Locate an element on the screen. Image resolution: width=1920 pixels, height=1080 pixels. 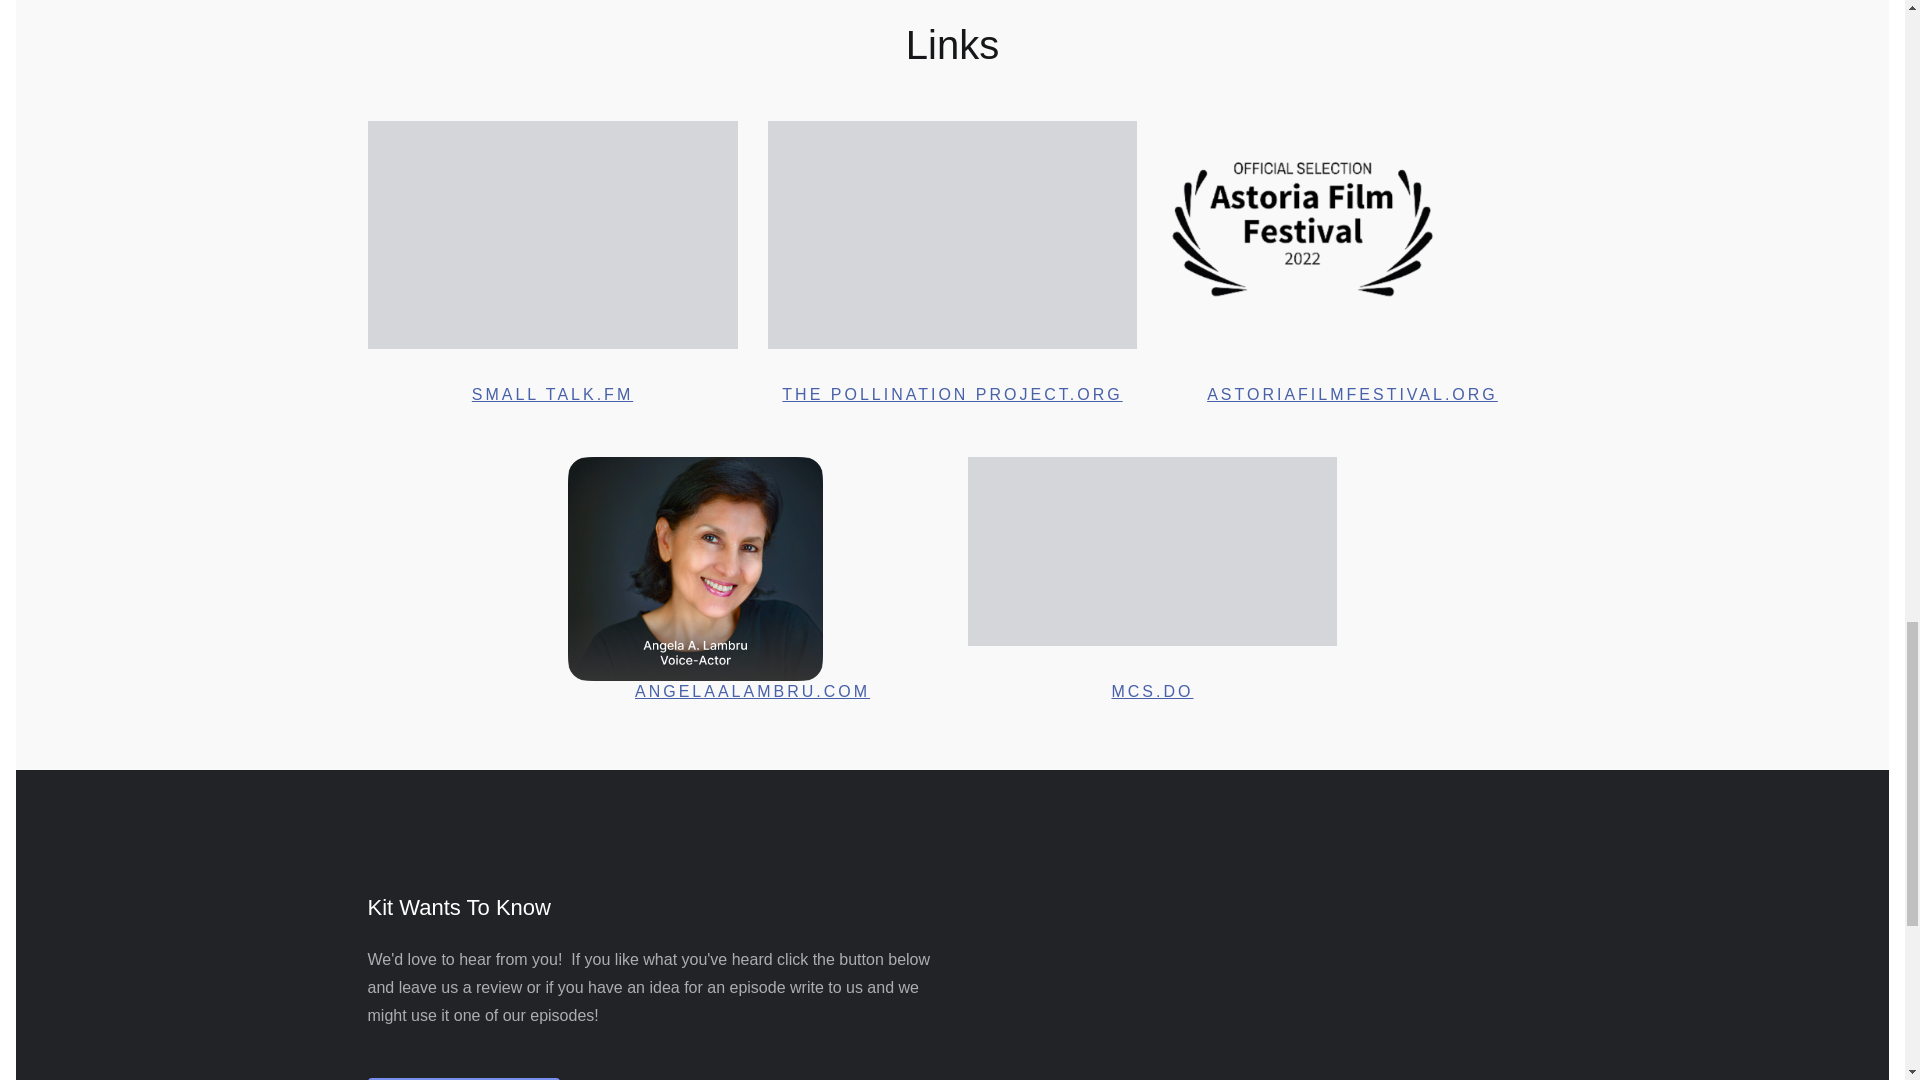
SMALL TALK.FM is located at coordinates (552, 394).